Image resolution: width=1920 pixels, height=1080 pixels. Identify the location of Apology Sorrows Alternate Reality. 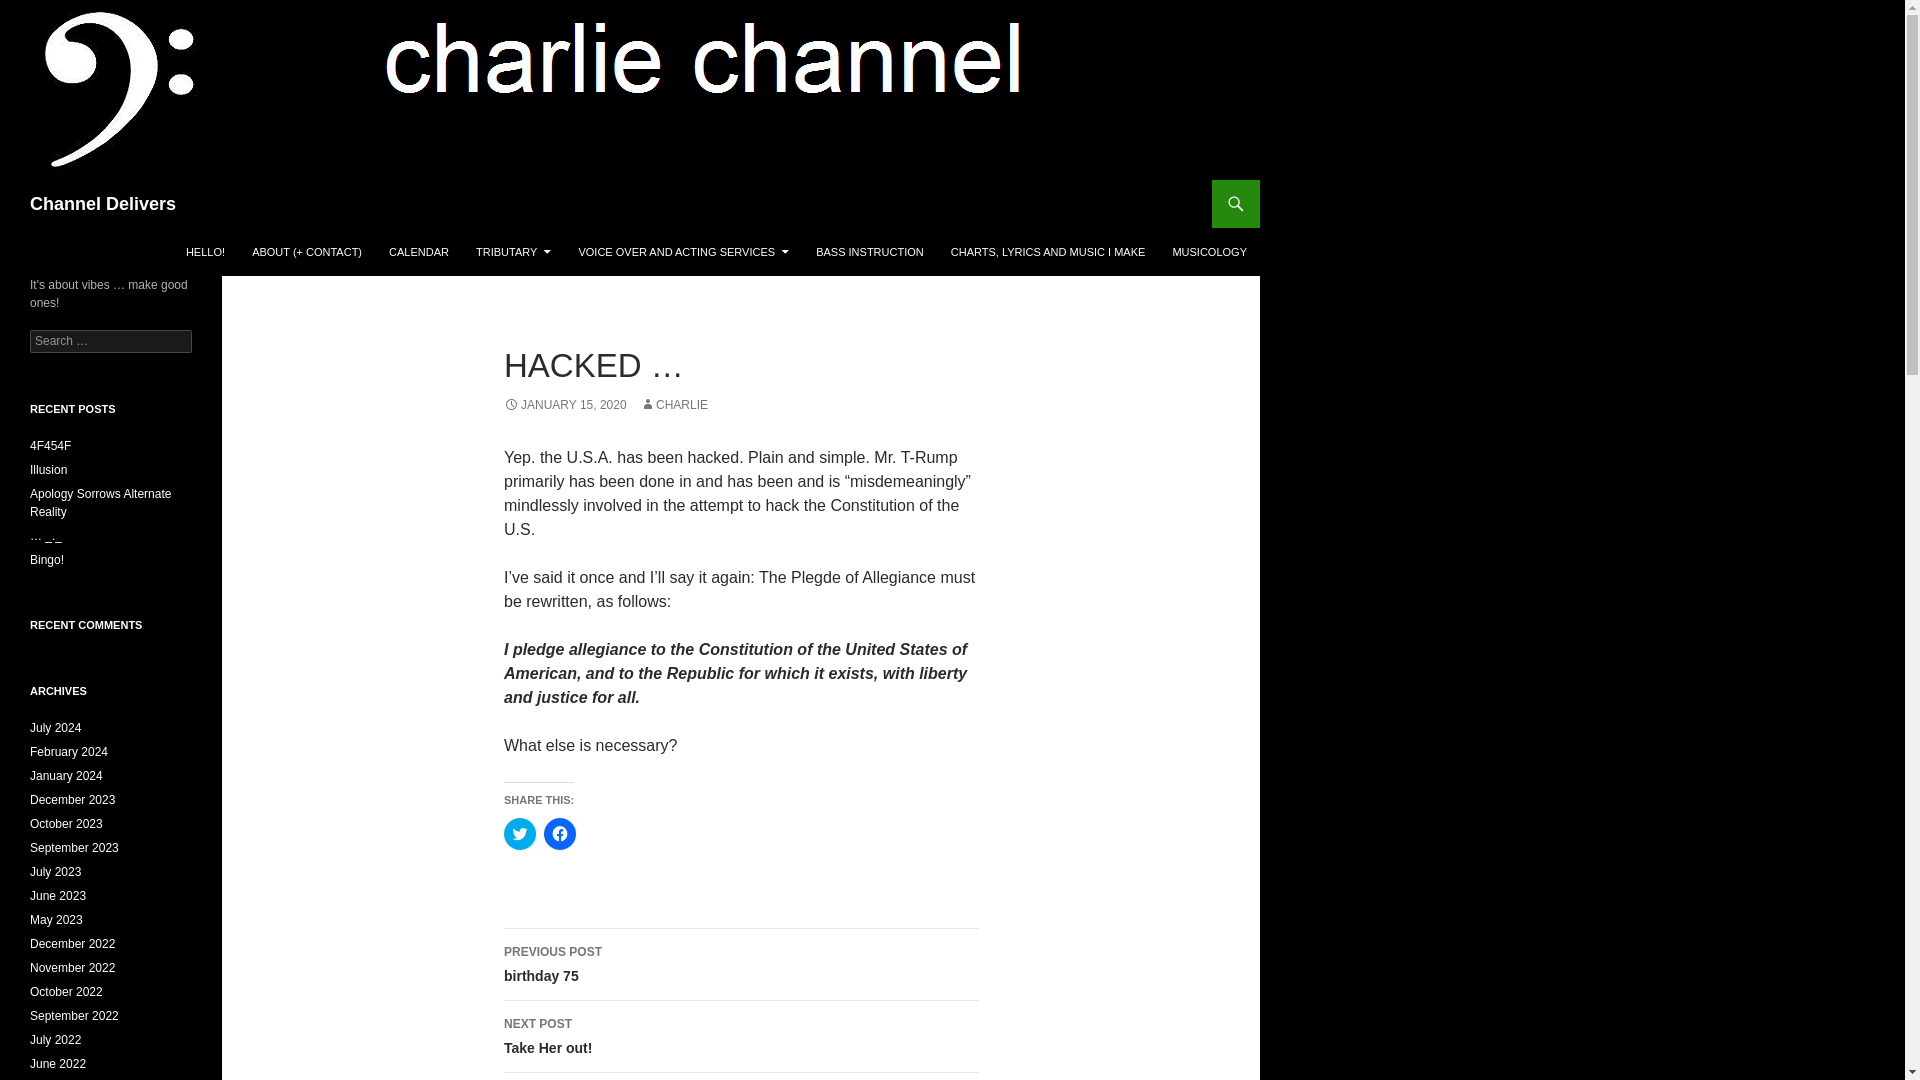
(100, 503).